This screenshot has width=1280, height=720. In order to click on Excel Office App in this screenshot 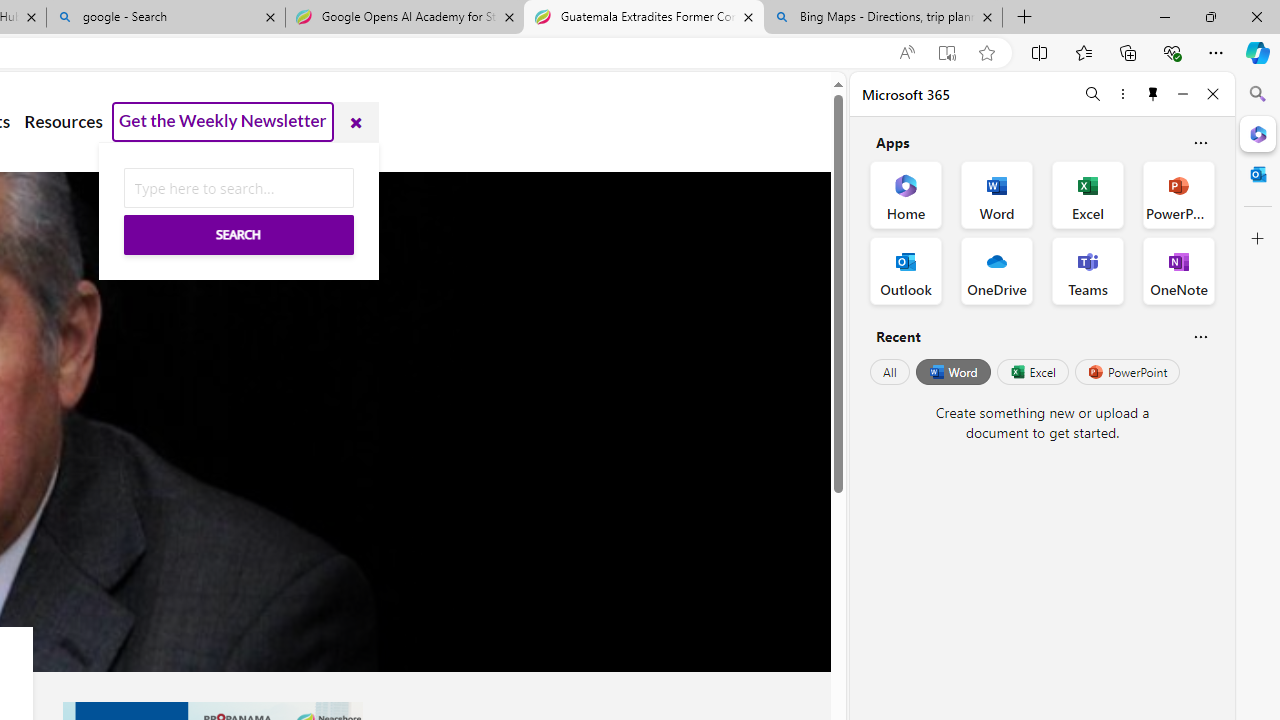, I will do `click(1088, 194)`.